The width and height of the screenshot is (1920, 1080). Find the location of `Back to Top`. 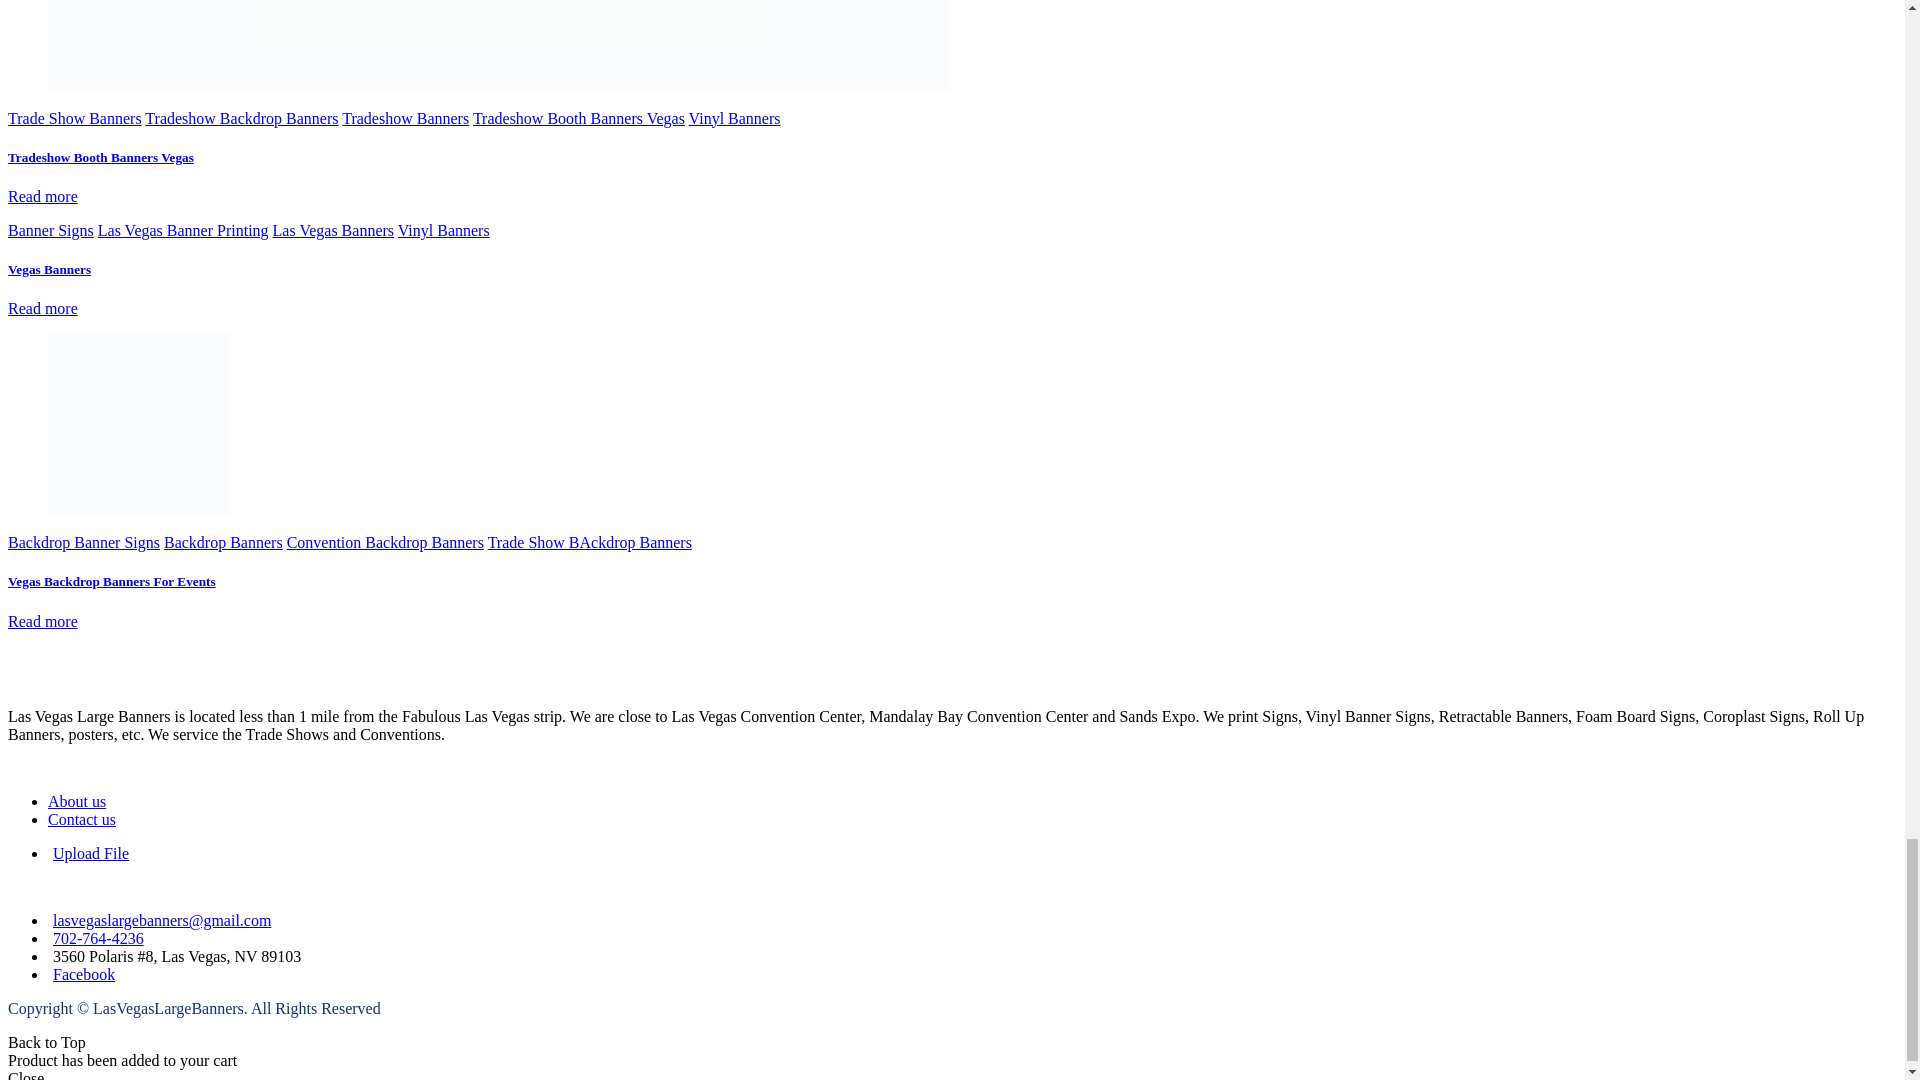

Back to Top is located at coordinates (46, 1042).